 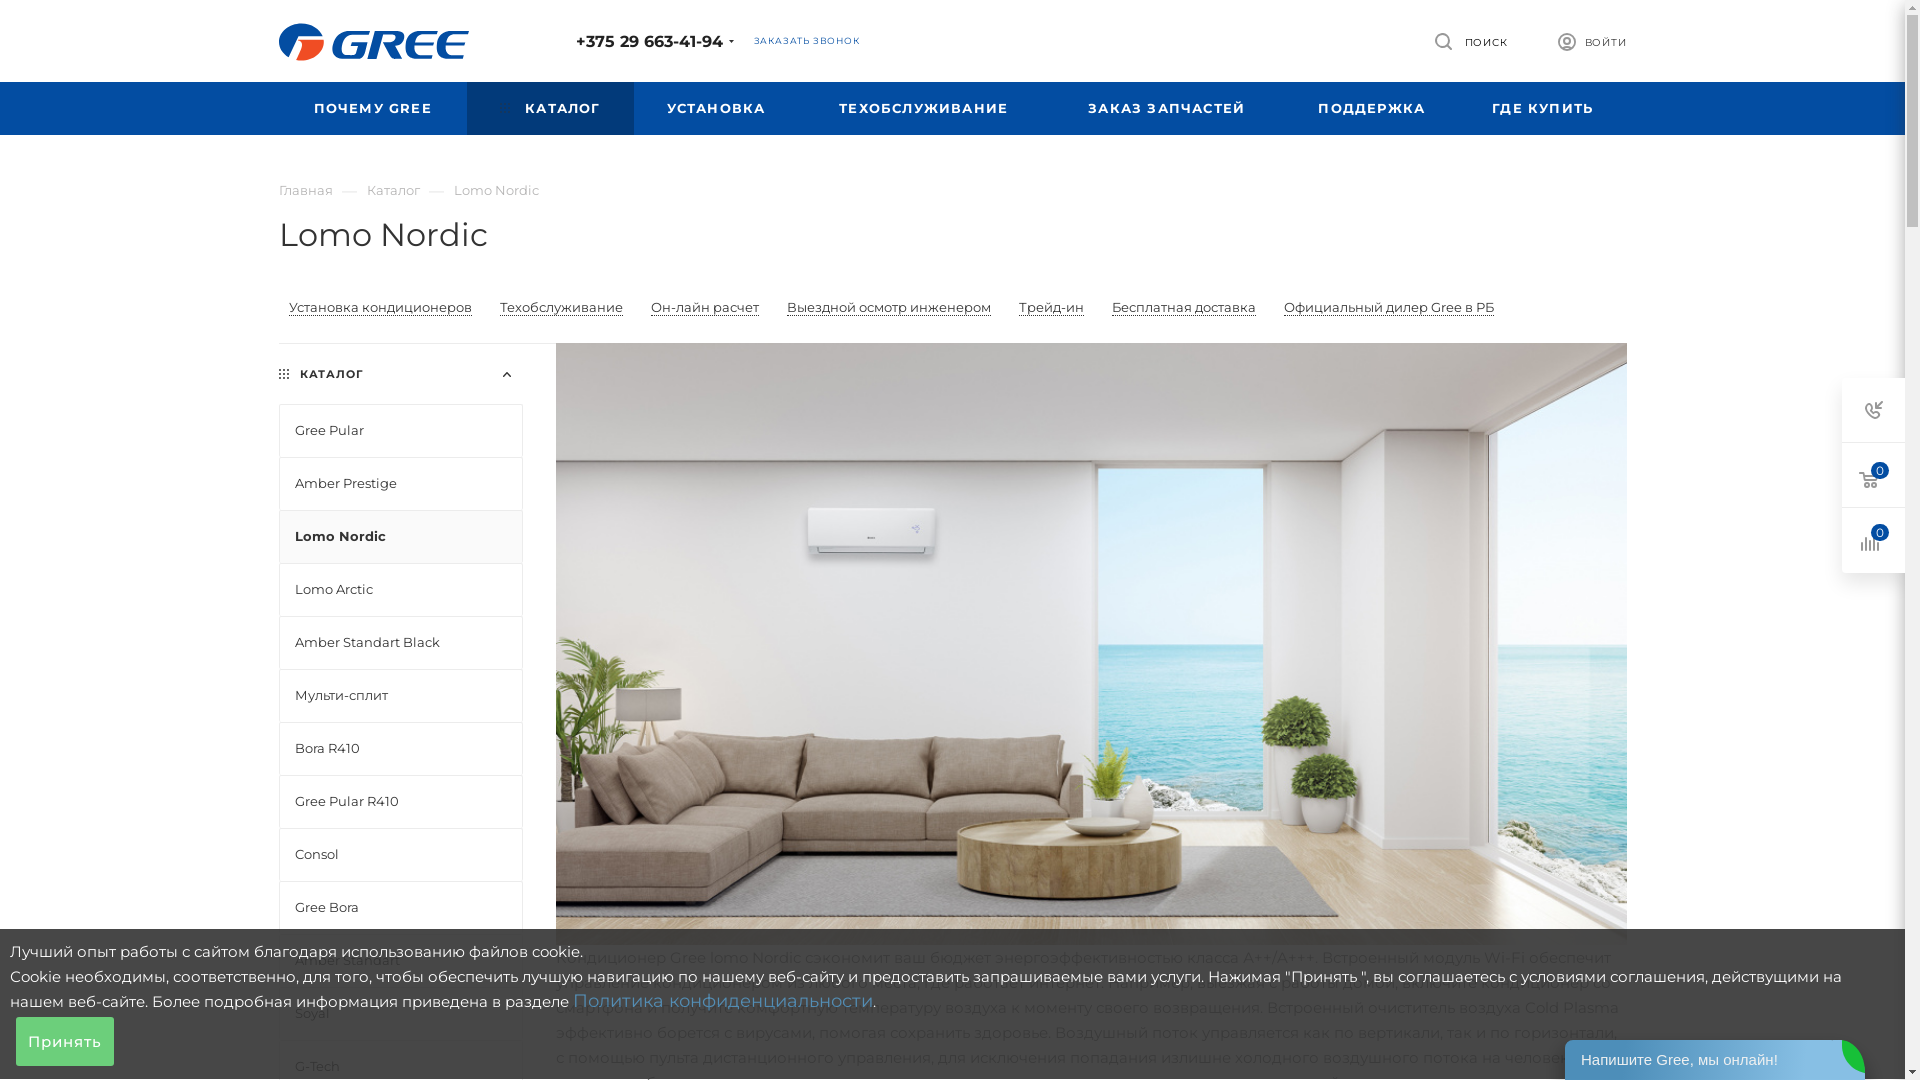 I want to click on Lomo Nordic, so click(x=400, y=536).